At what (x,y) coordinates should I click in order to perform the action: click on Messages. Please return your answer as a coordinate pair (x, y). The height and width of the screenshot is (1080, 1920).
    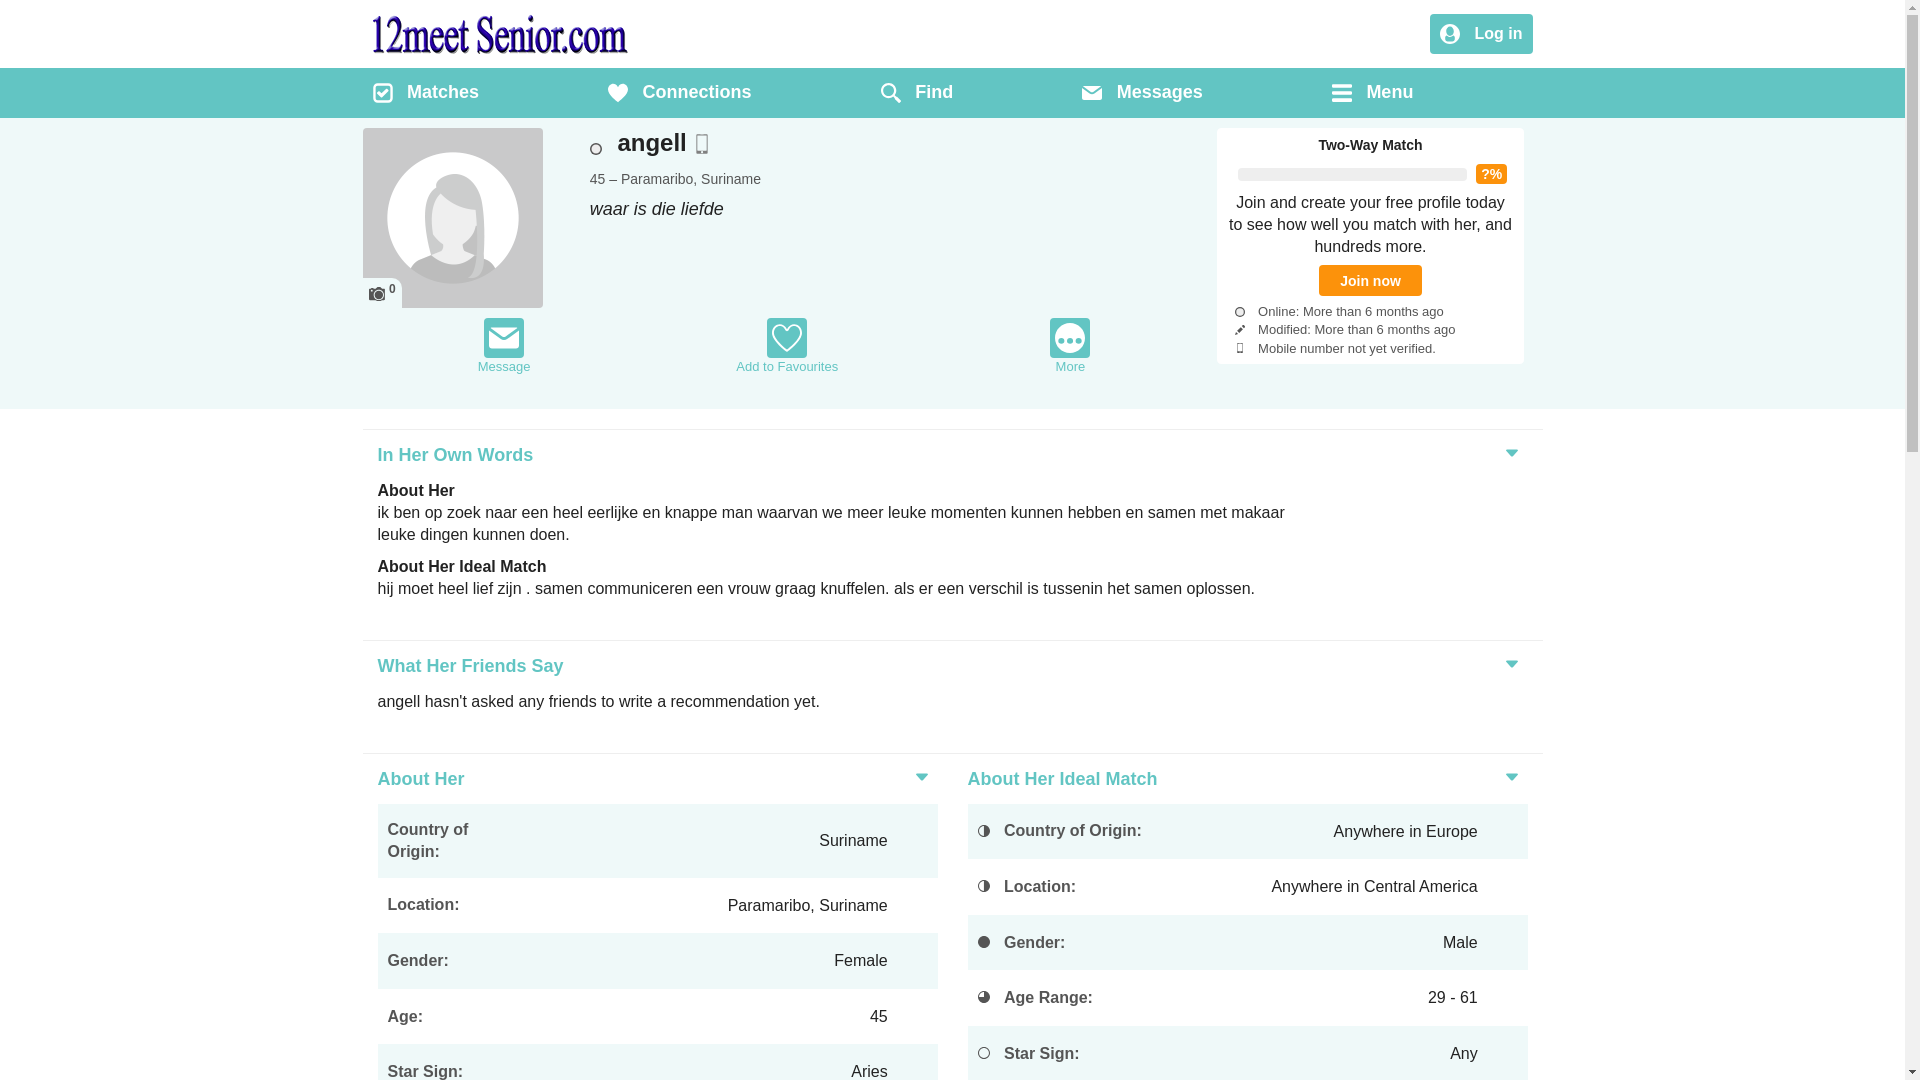
    Looking at the image, I should click on (1142, 93).